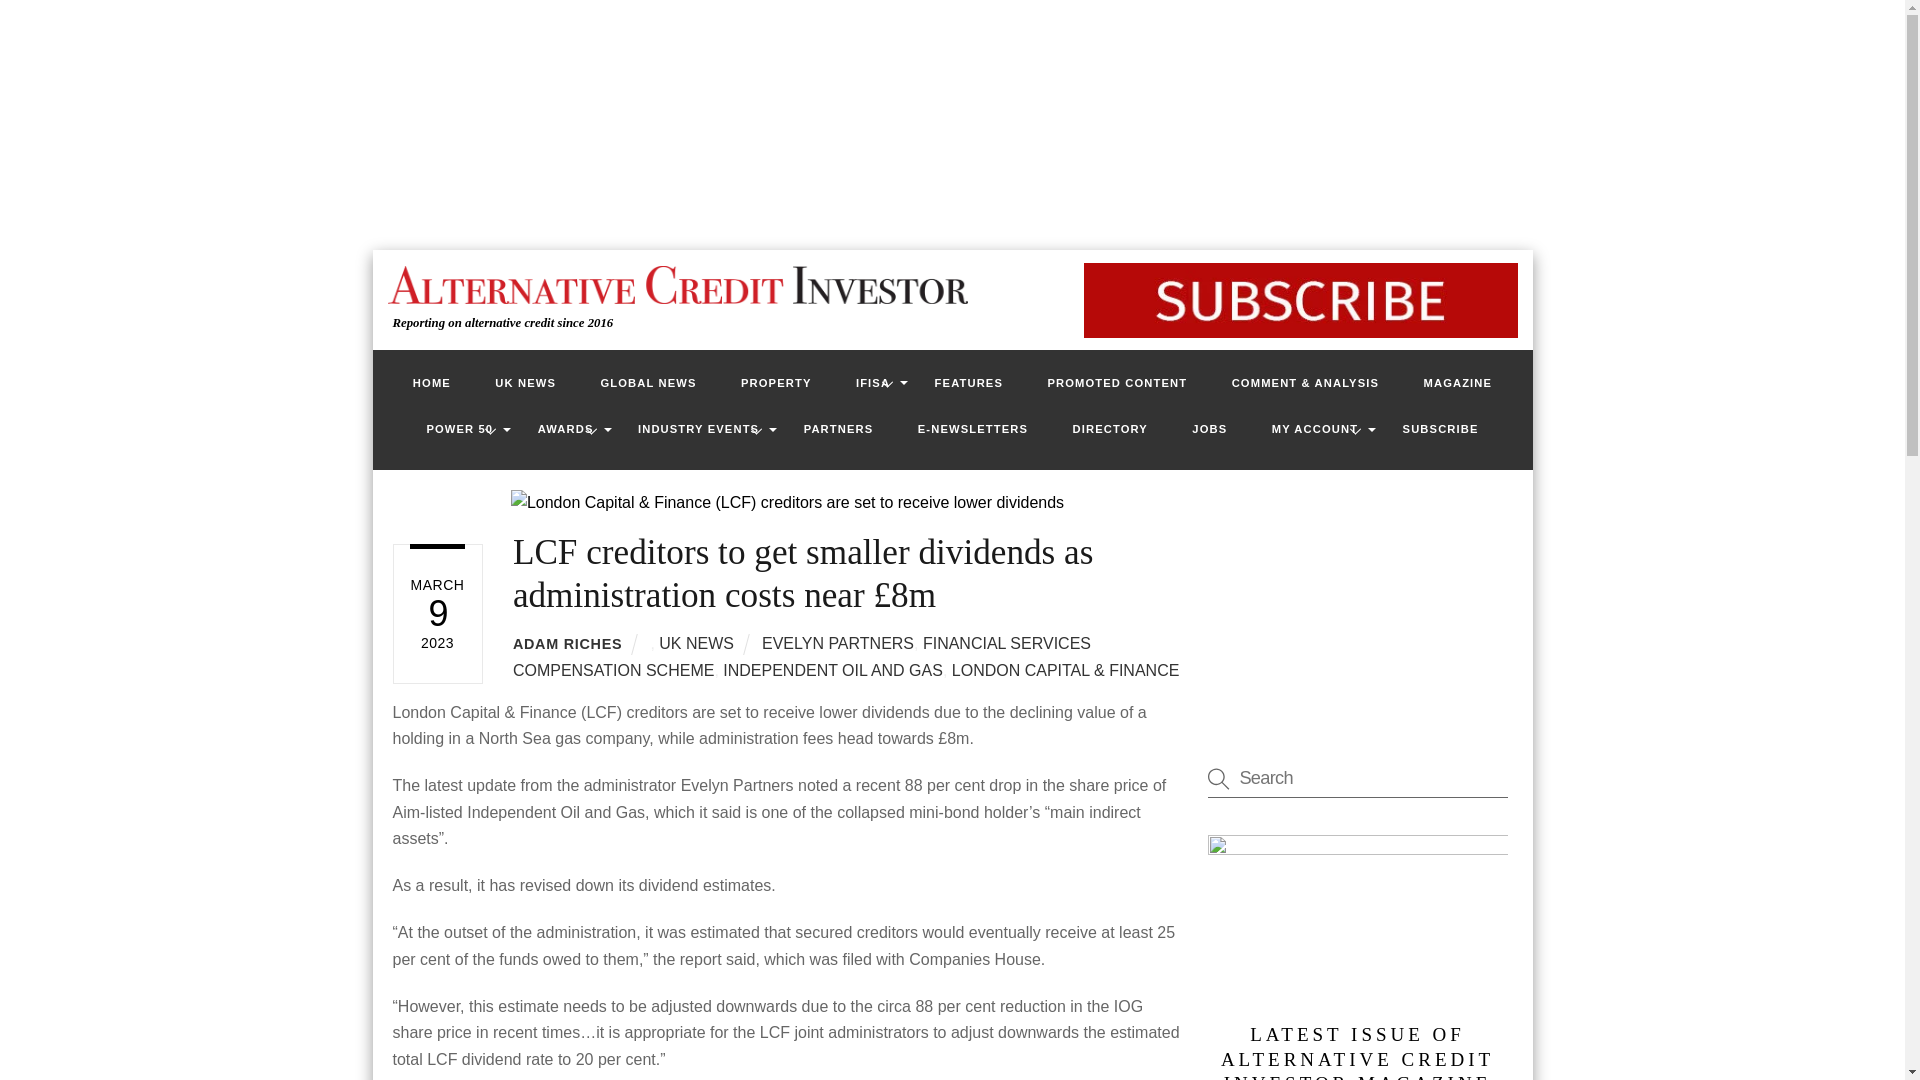 The width and height of the screenshot is (1920, 1080). Describe the element at coordinates (1117, 382) in the screenshot. I see `PROMOTED CONTENT` at that location.